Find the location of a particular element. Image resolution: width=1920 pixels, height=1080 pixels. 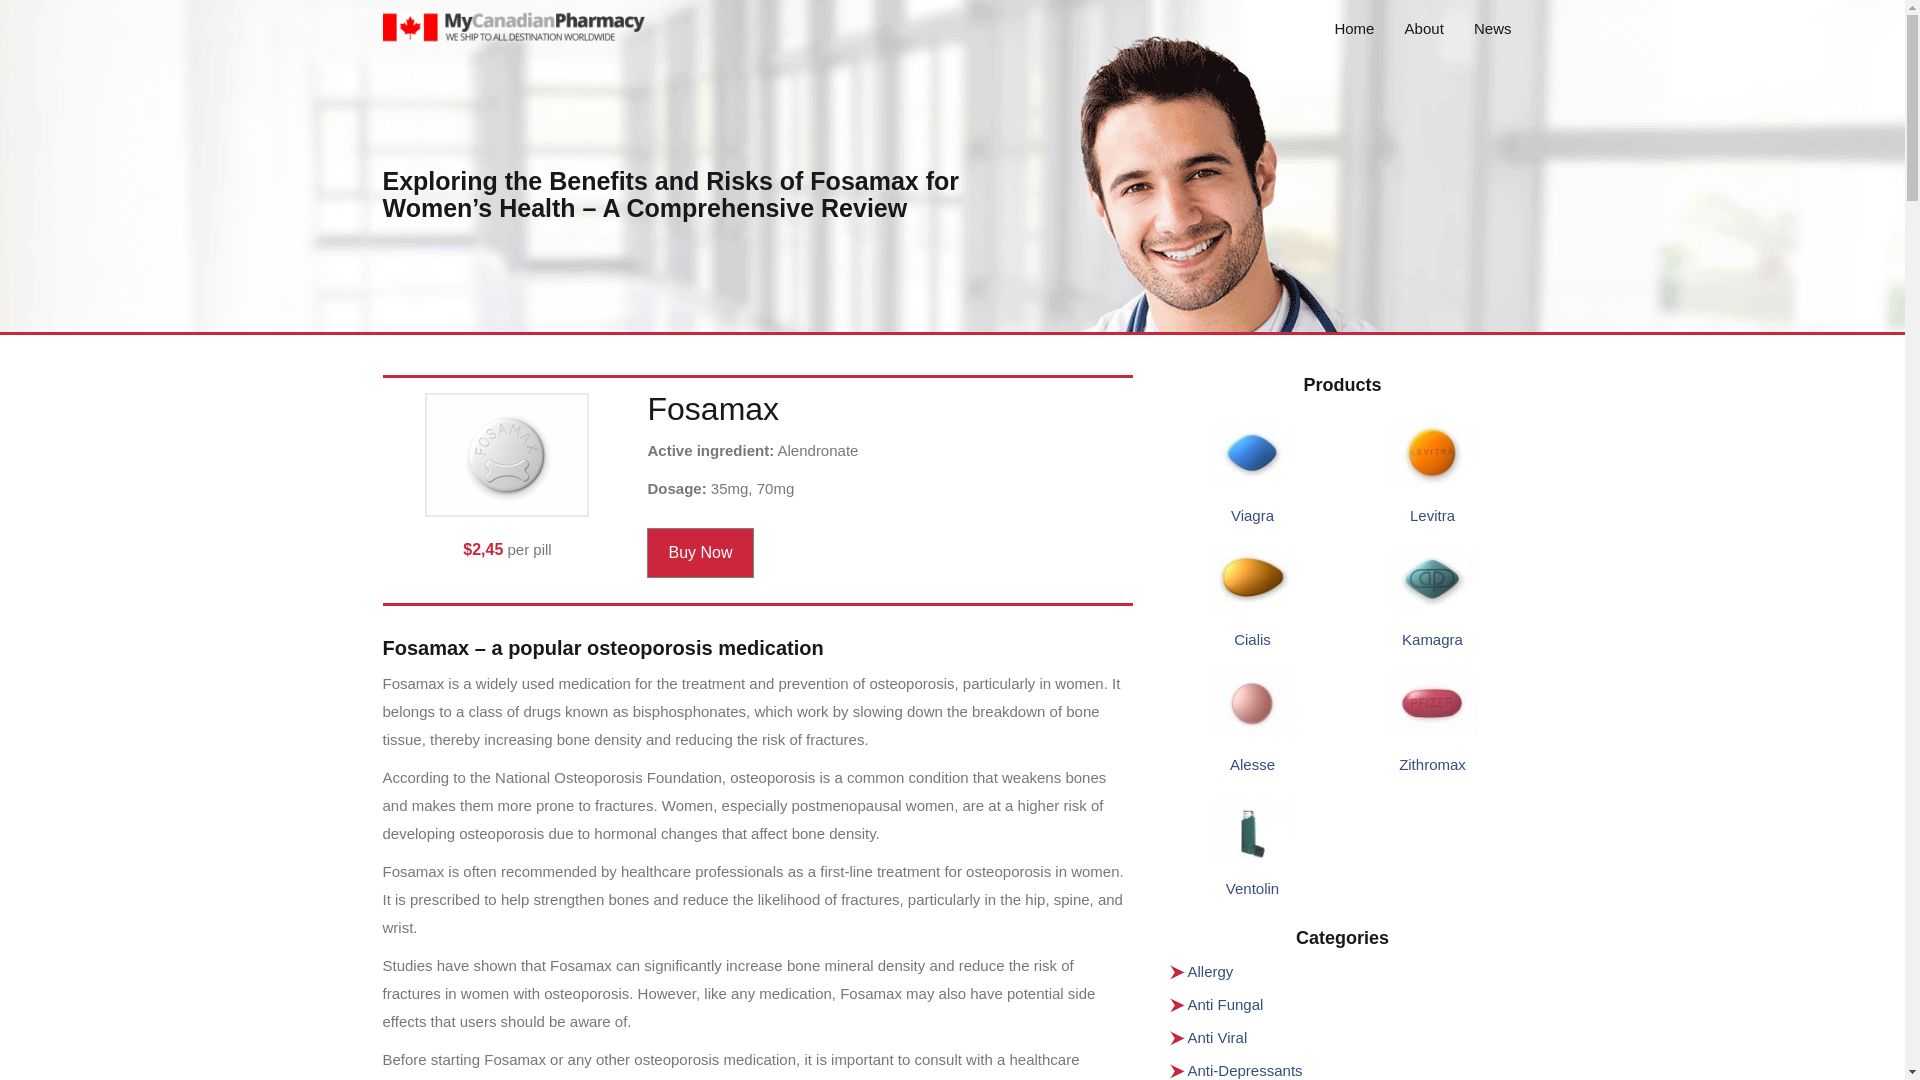

Alesse is located at coordinates (1252, 764).